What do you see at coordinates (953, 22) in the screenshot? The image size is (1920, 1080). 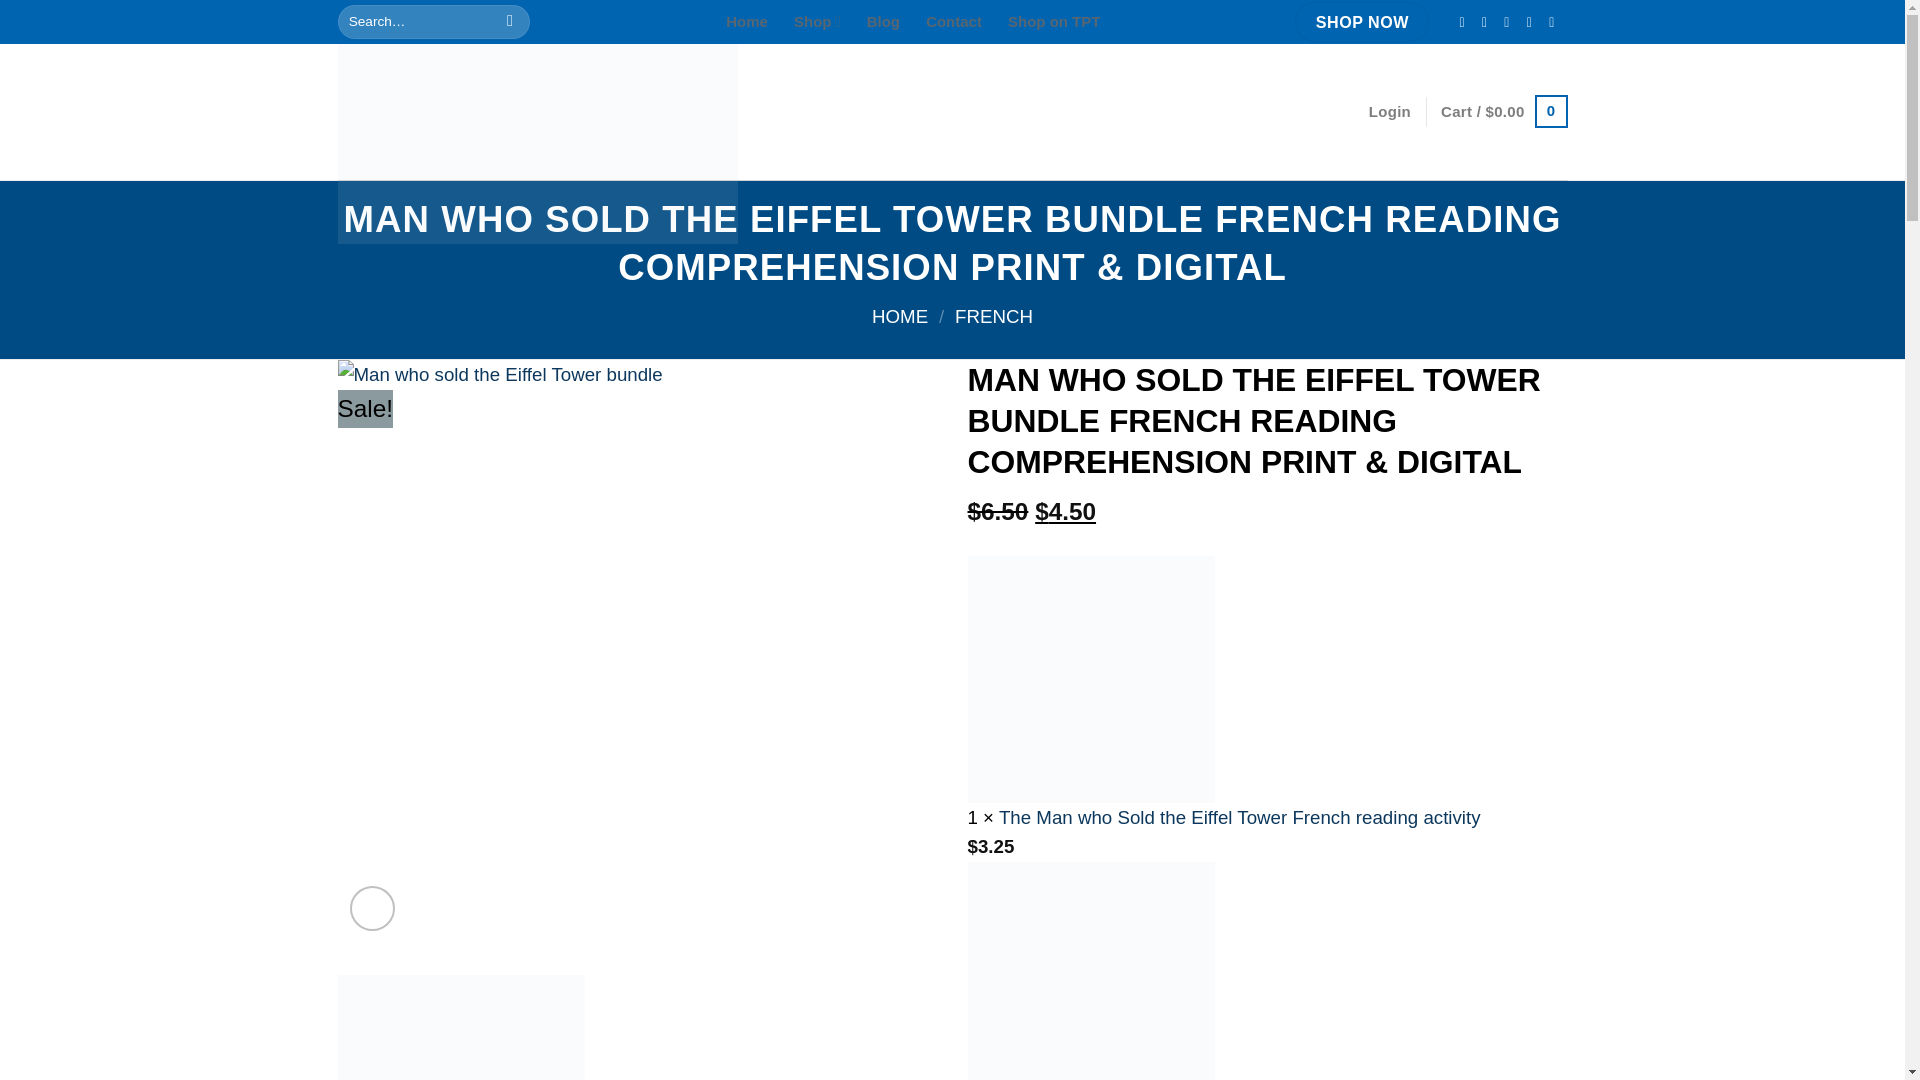 I see `Contact` at bounding box center [953, 22].